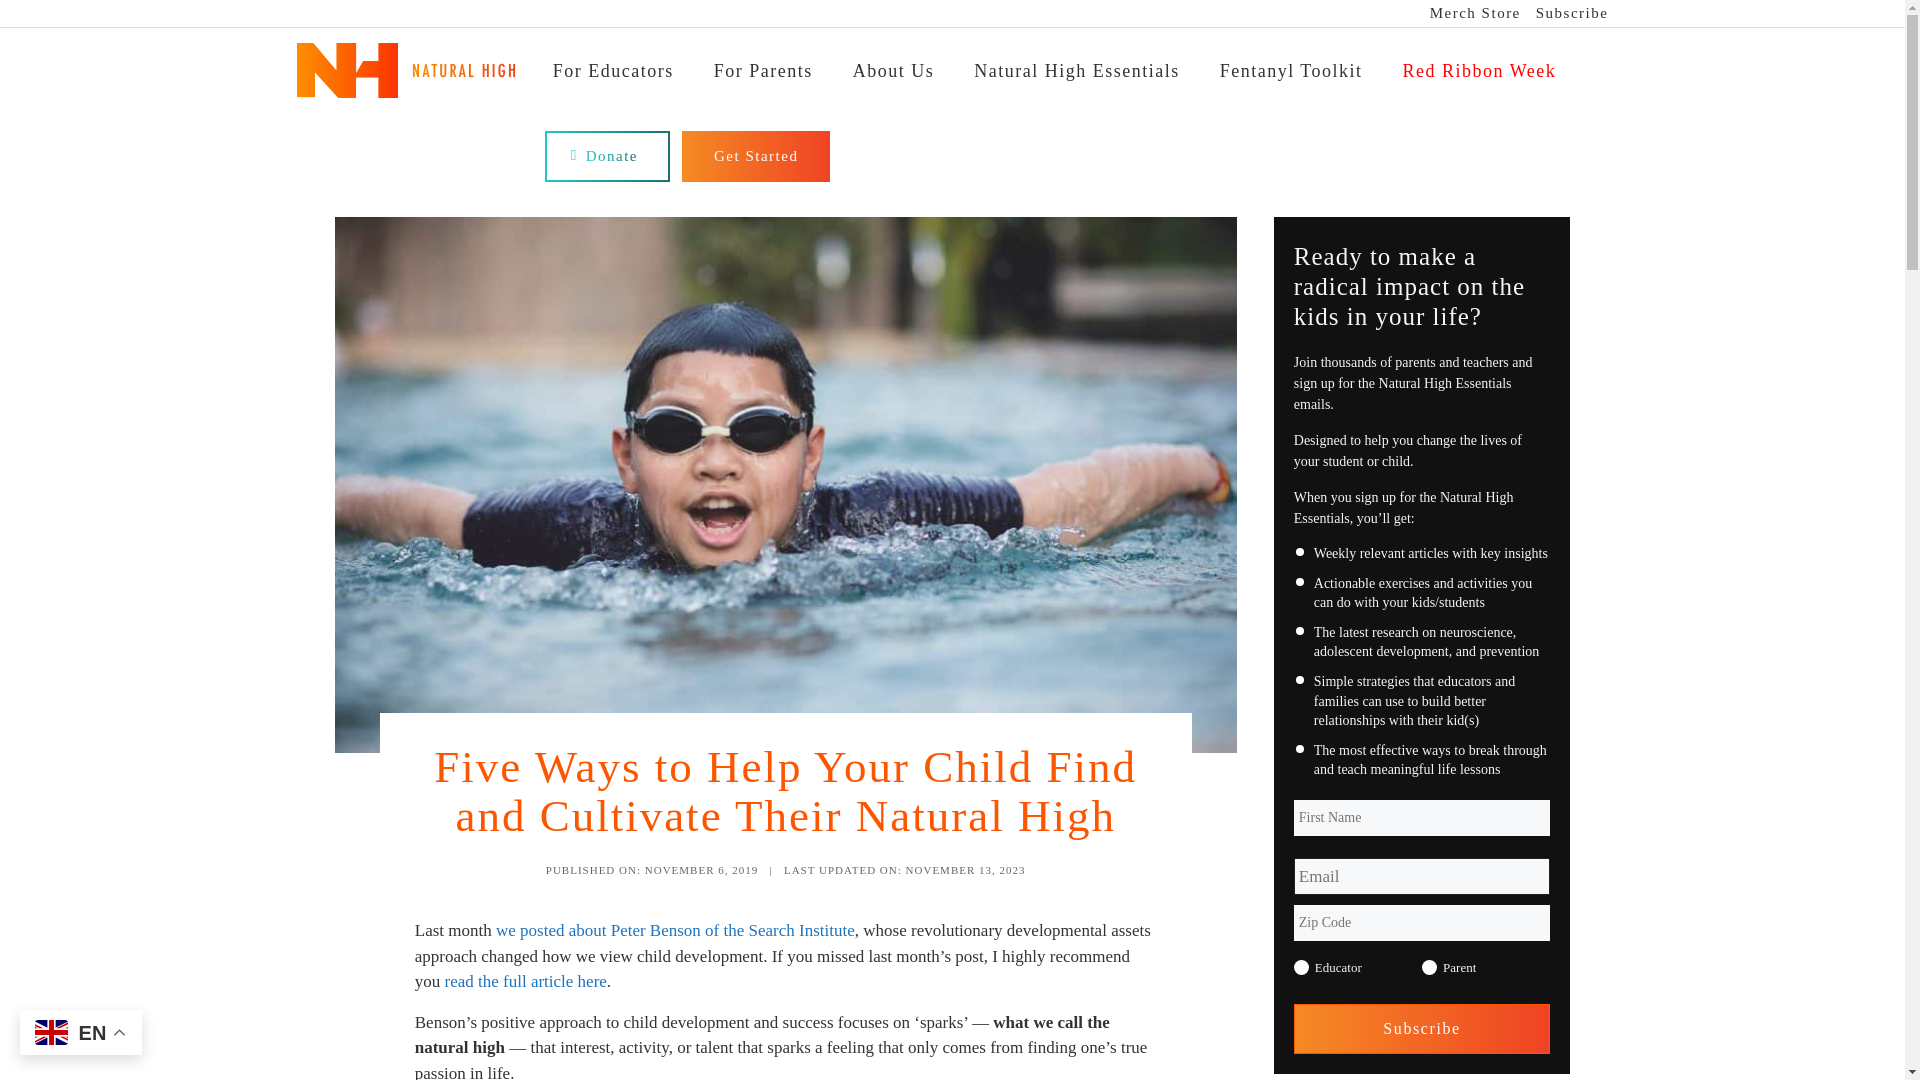 Image resolution: width=1920 pixels, height=1080 pixels. What do you see at coordinates (1422, 1028) in the screenshot?
I see `Subscribe` at bounding box center [1422, 1028].